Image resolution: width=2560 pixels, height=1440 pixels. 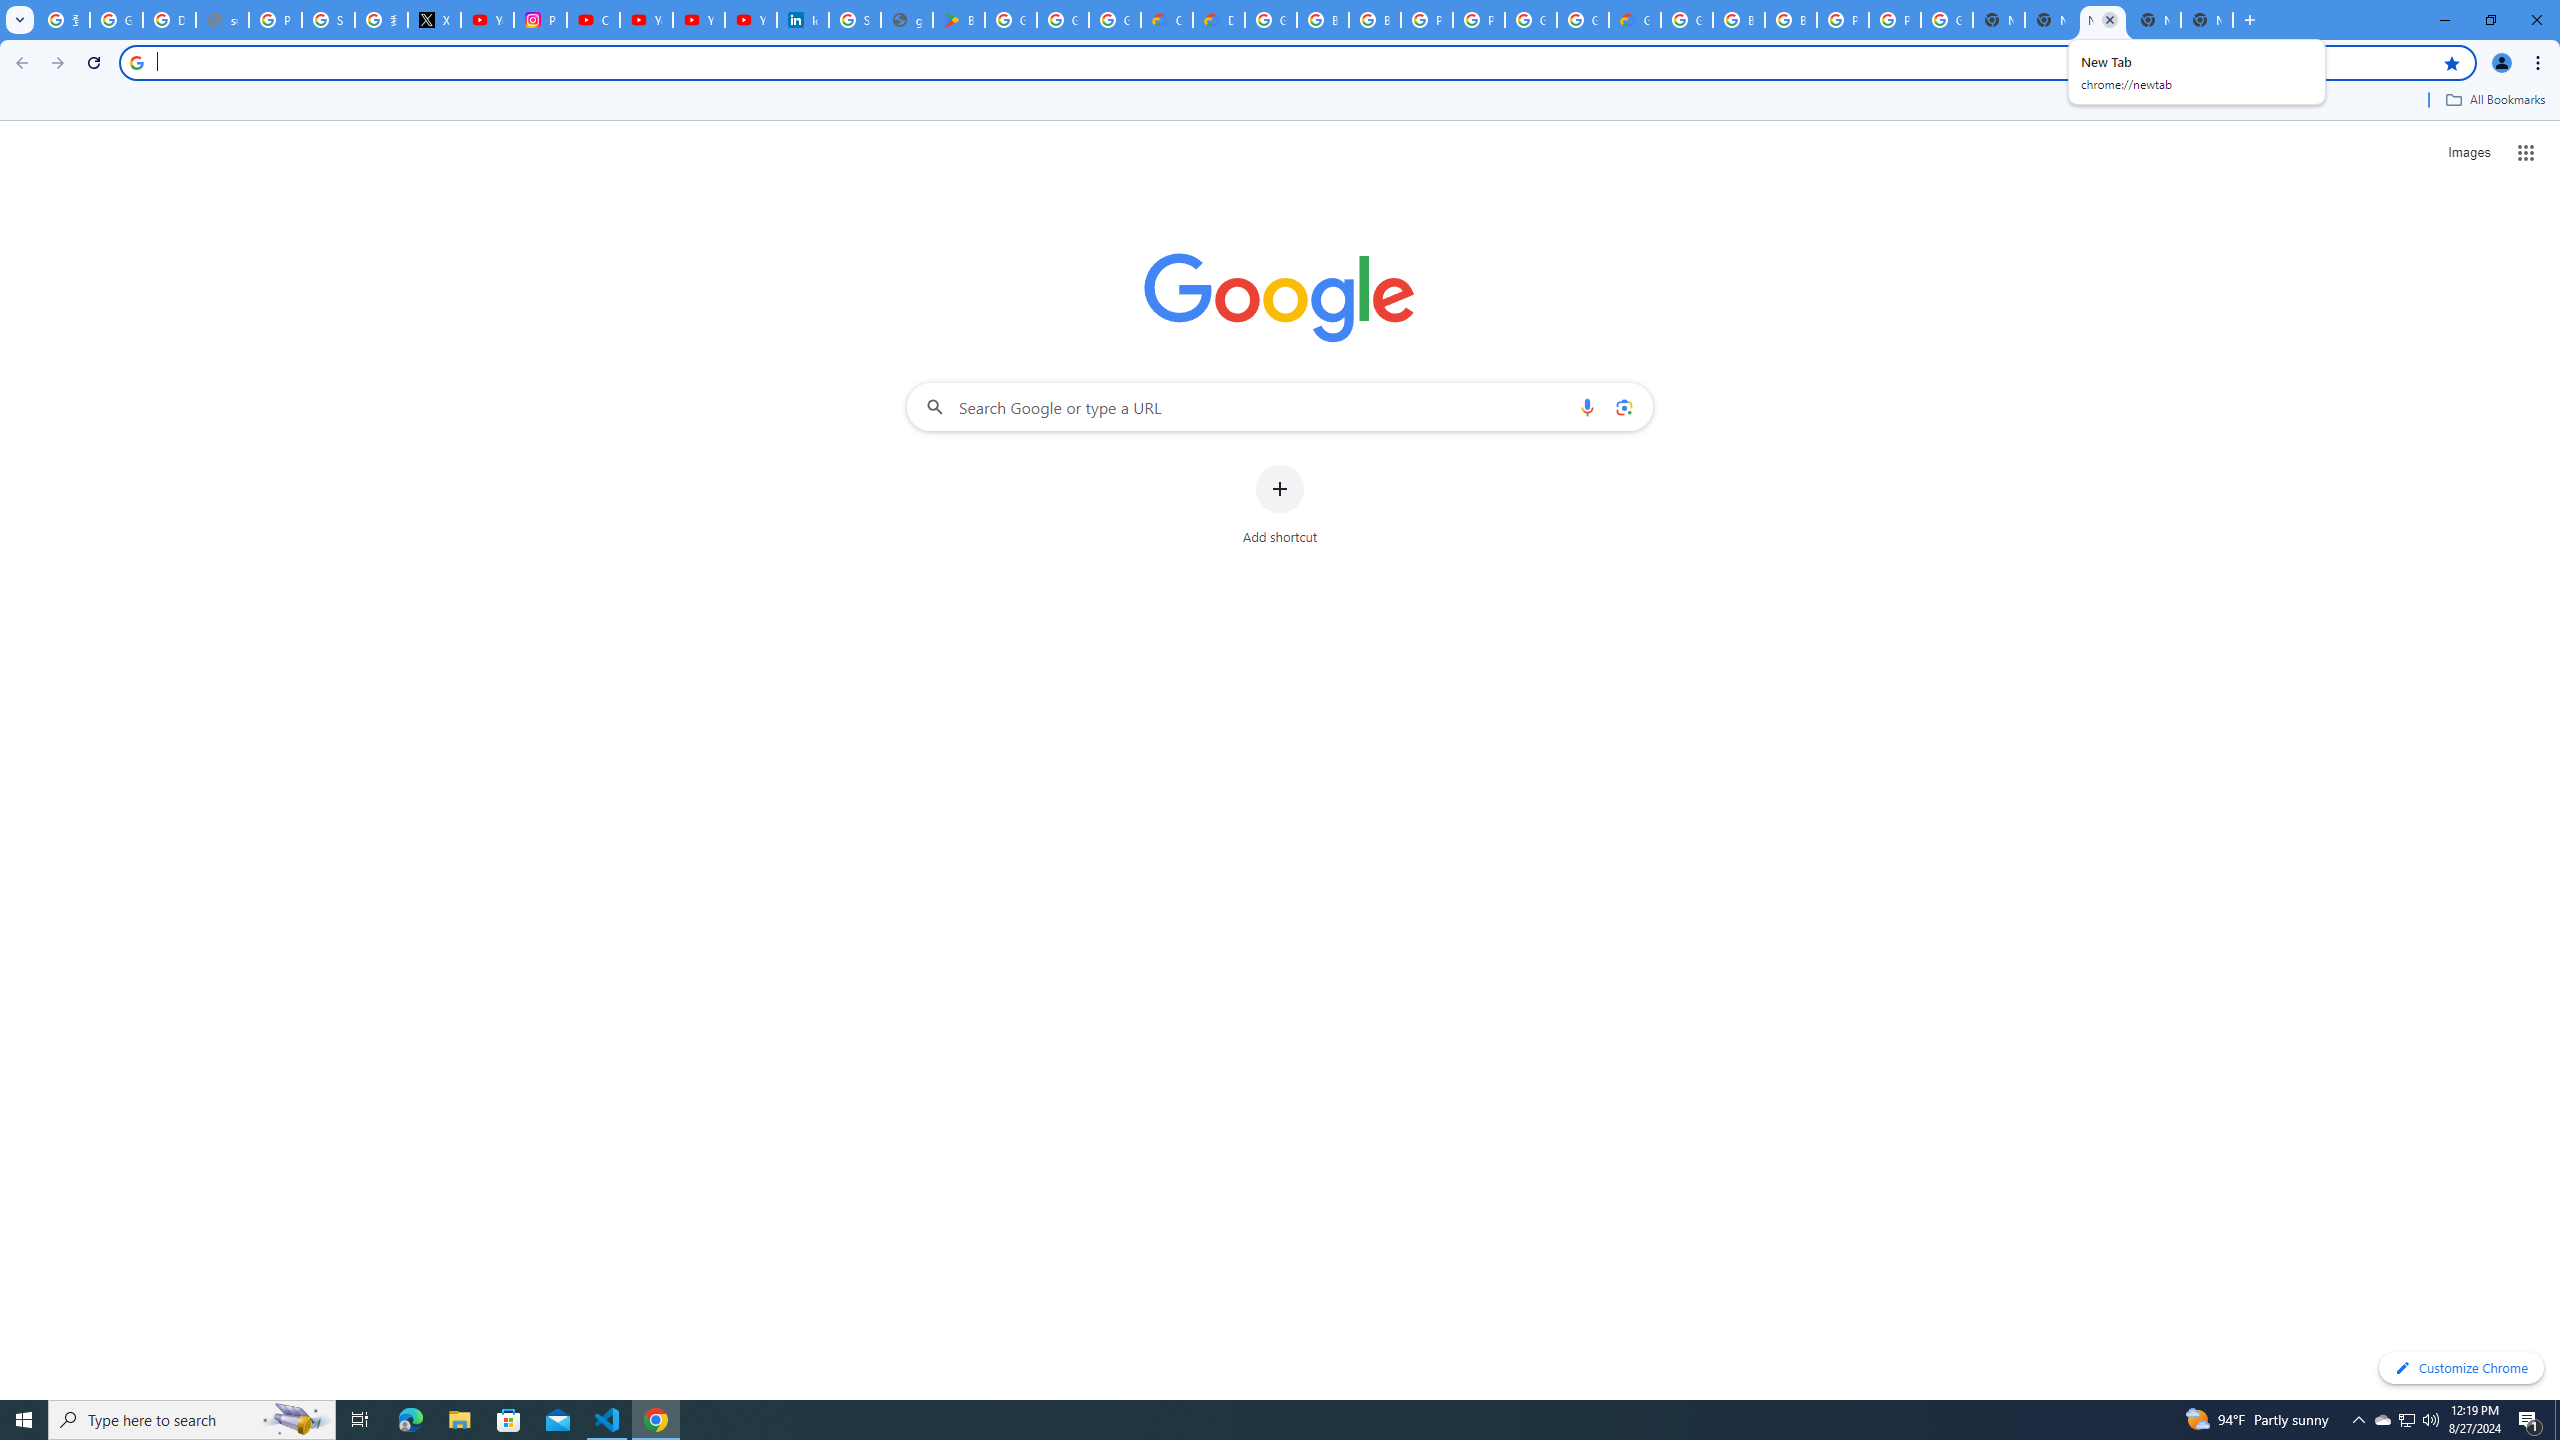 What do you see at coordinates (488, 20) in the screenshot?
I see `YouTube Content Monetization Policies - How YouTube Works` at bounding box center [488, 20].